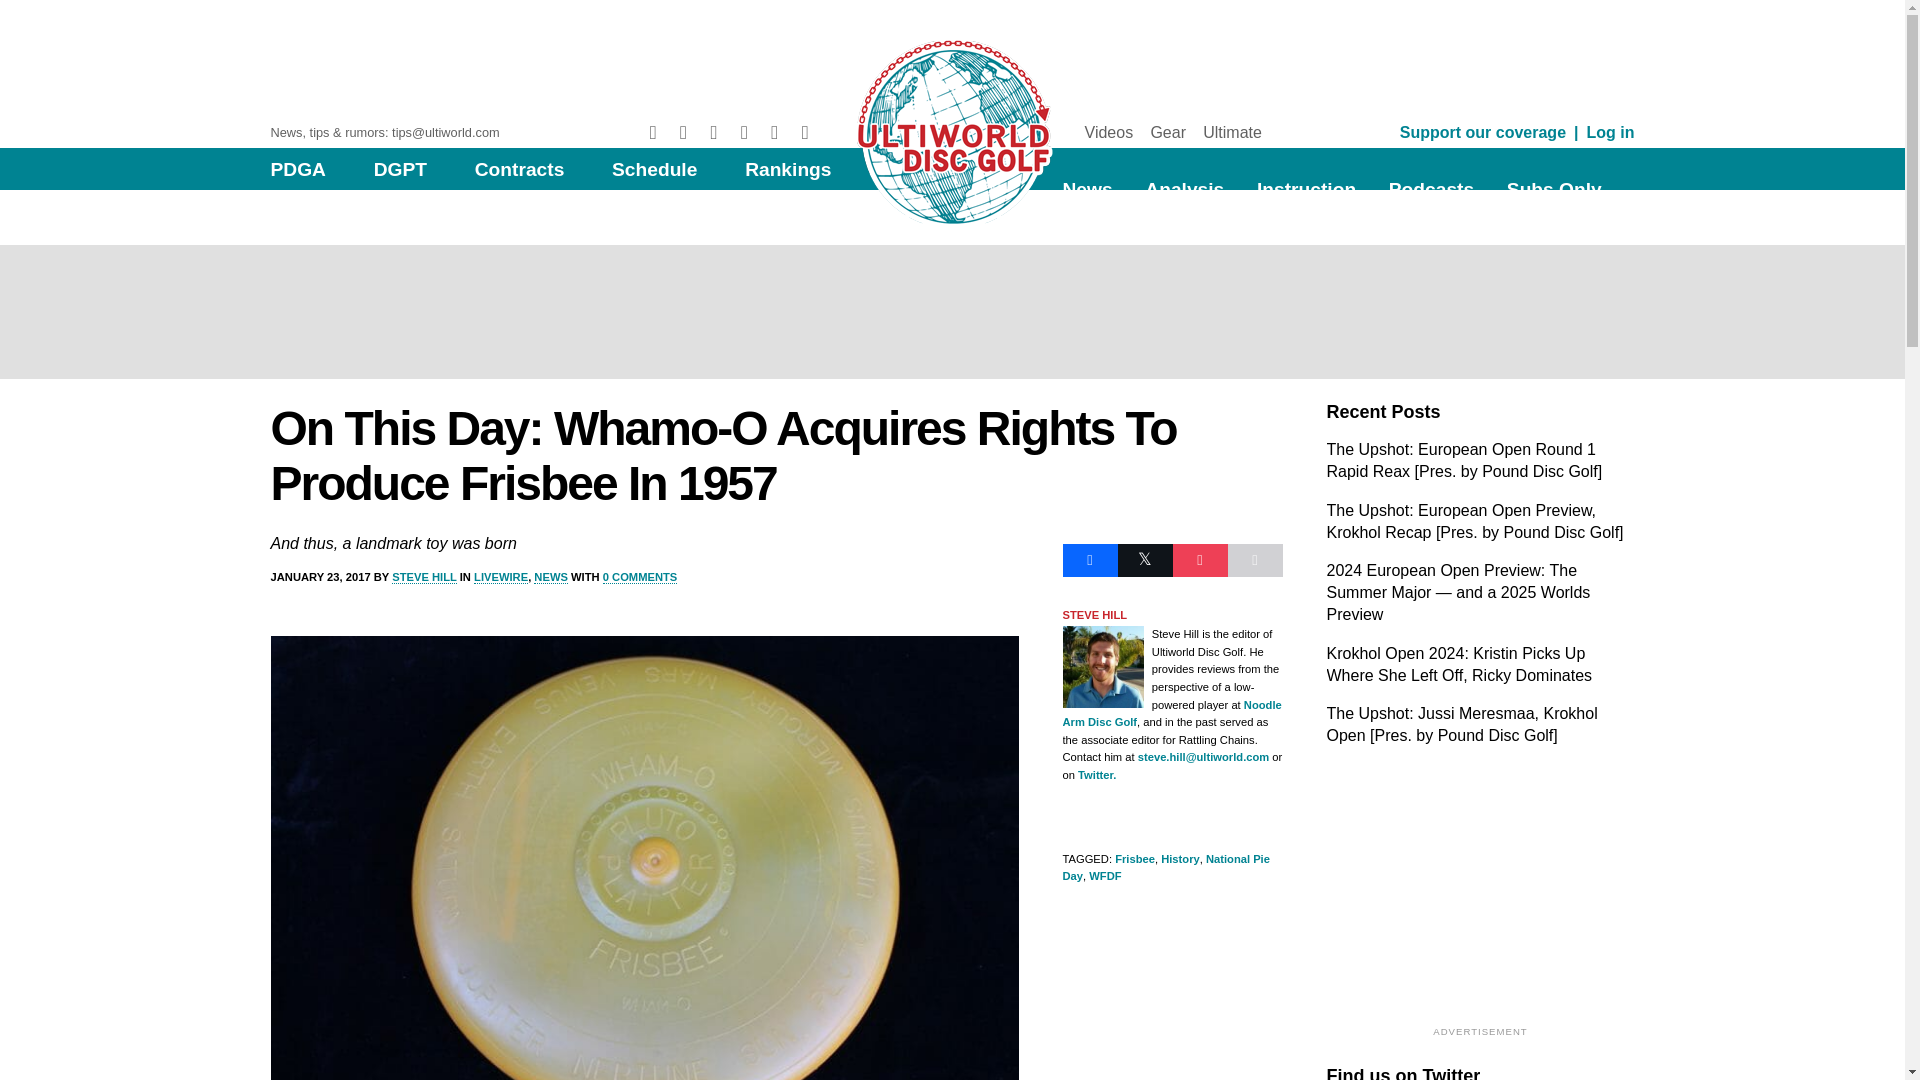 The width and height of the screenshot is (1920, 1080). What do you see at coordinates (1482, 132) in the screenshot?
I see `Support our coverage` at bounding box center [1482, 132].